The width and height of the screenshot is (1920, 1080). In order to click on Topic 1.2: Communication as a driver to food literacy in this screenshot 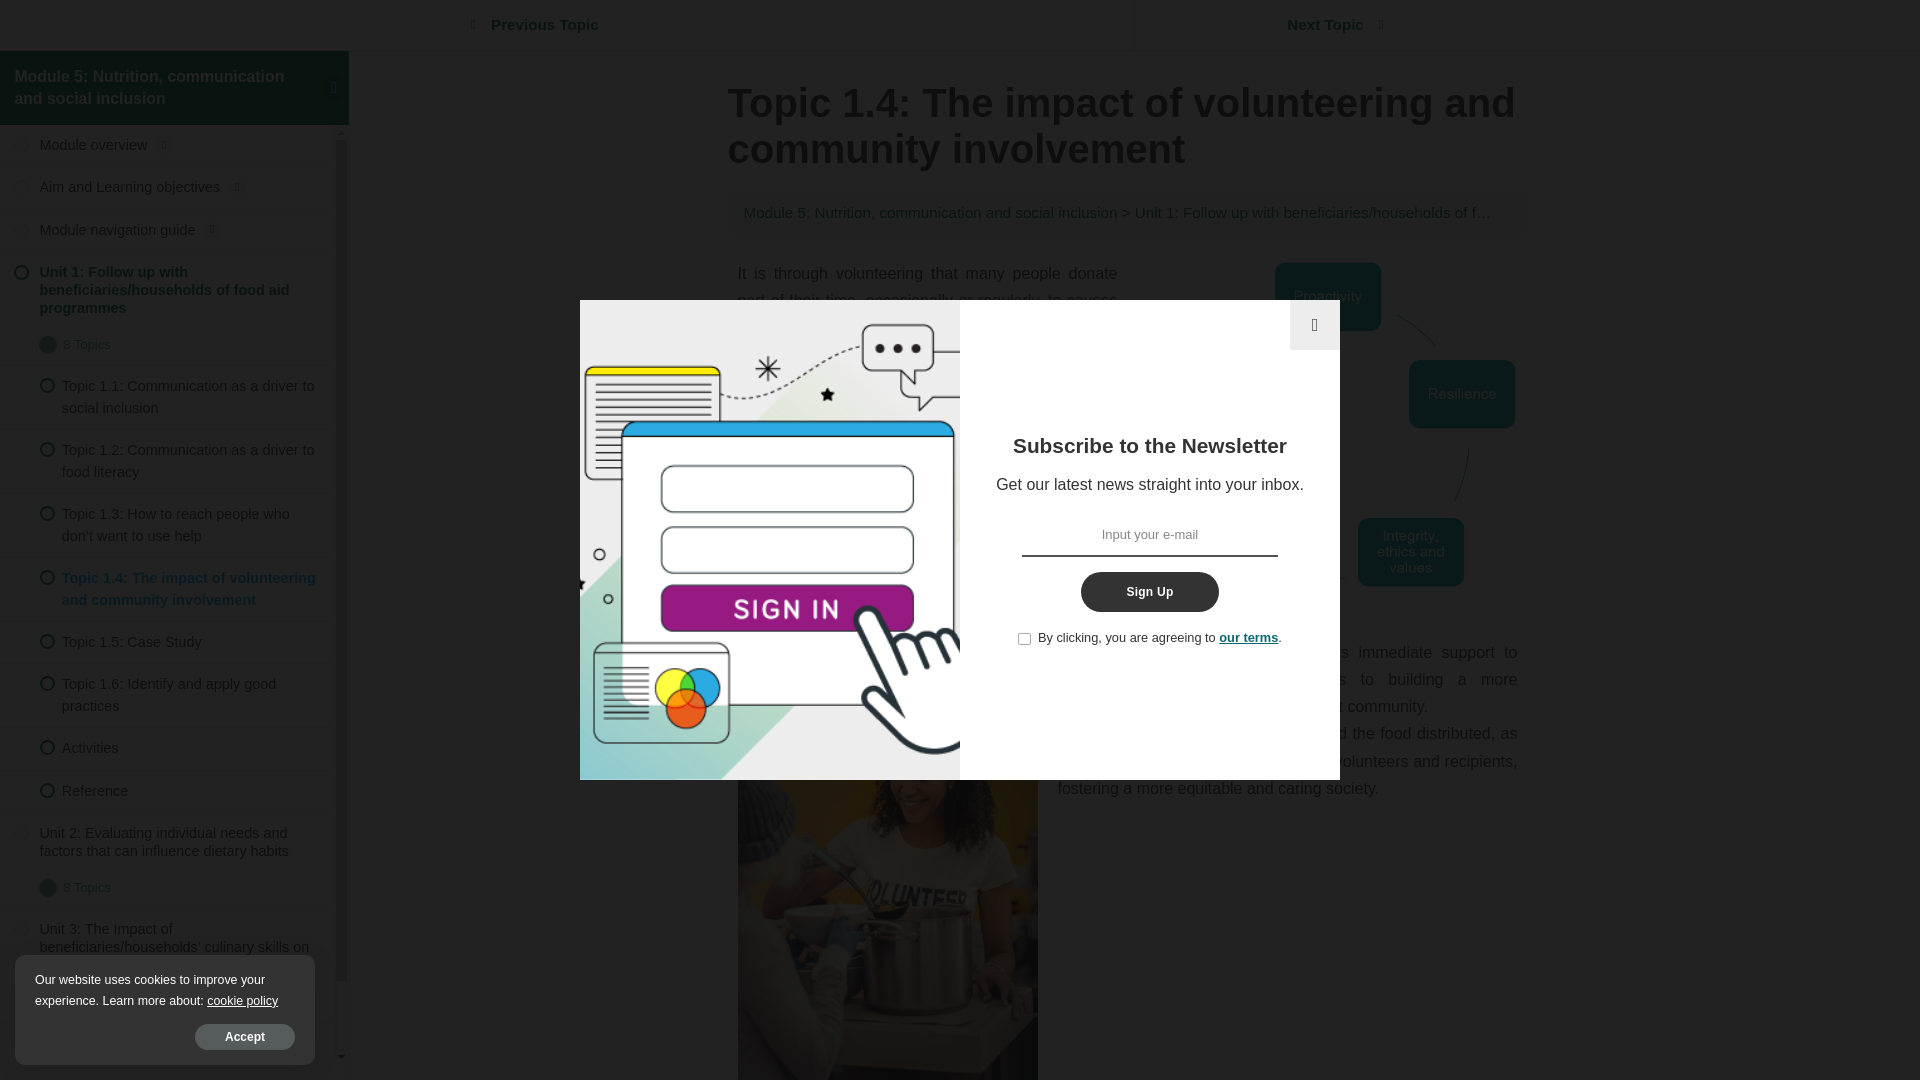, I will do `click(167, 460)`.